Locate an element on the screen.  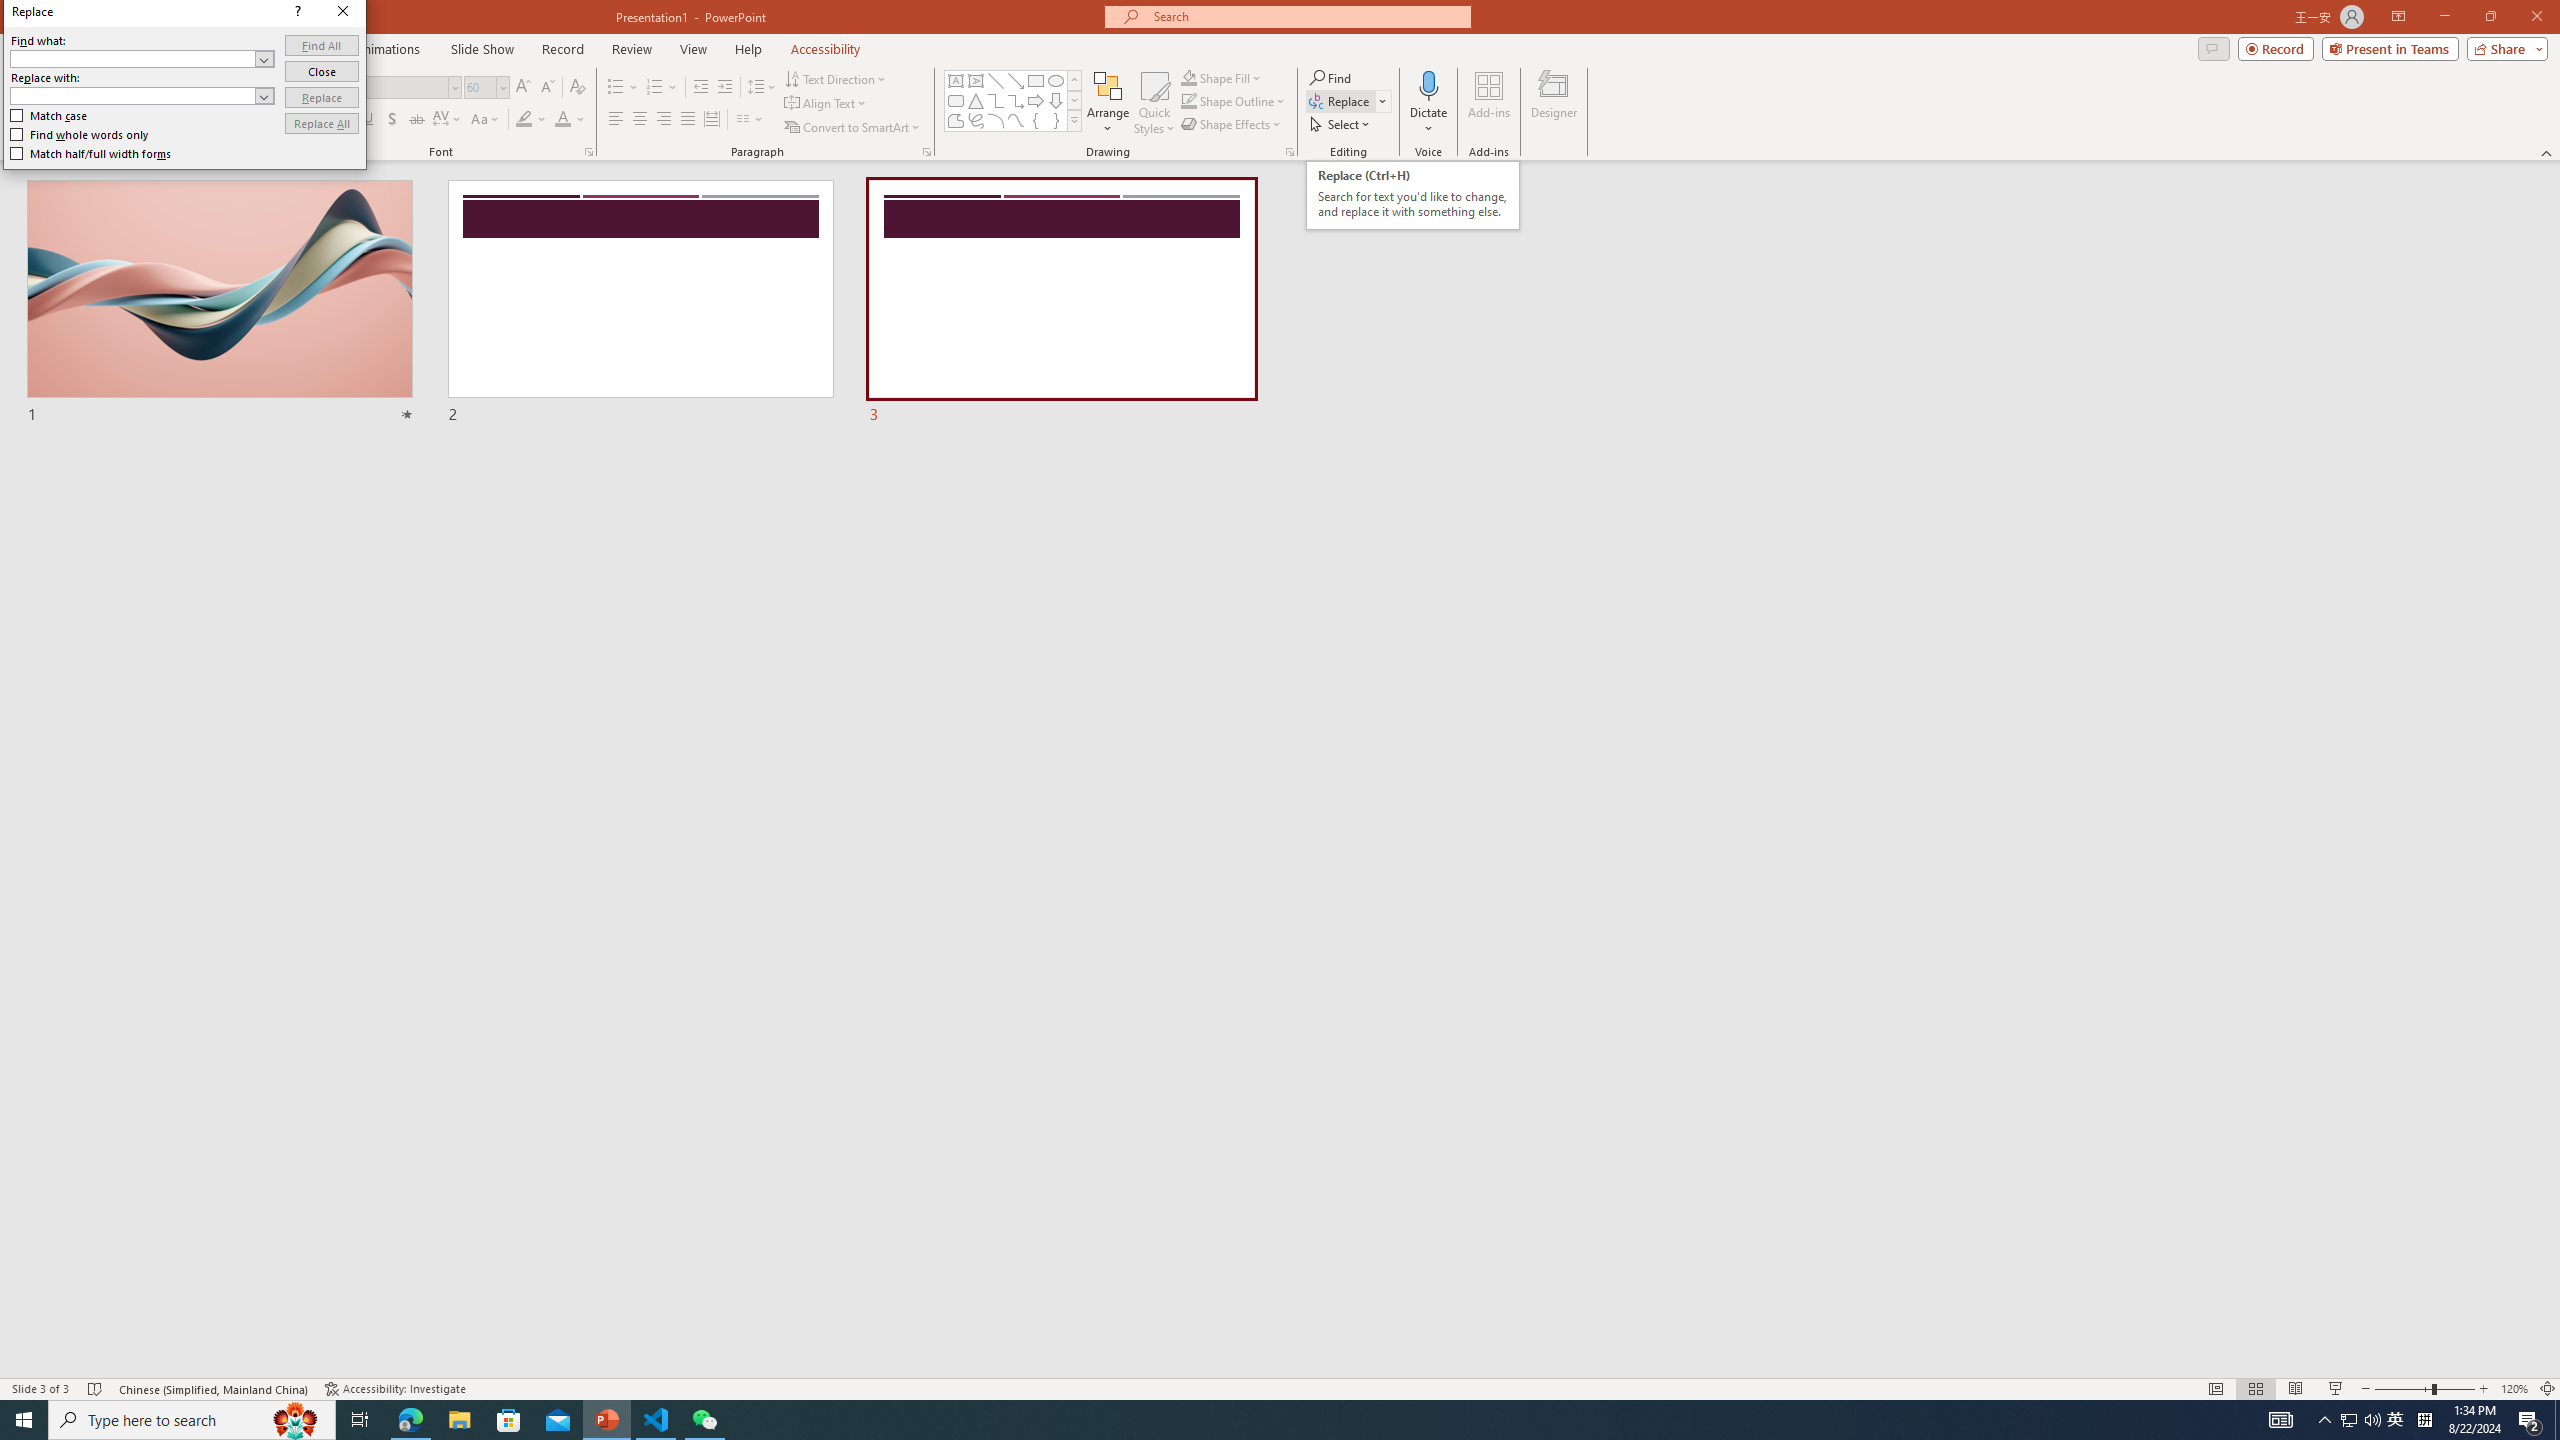
Match case is located at coordinates (50, 116).